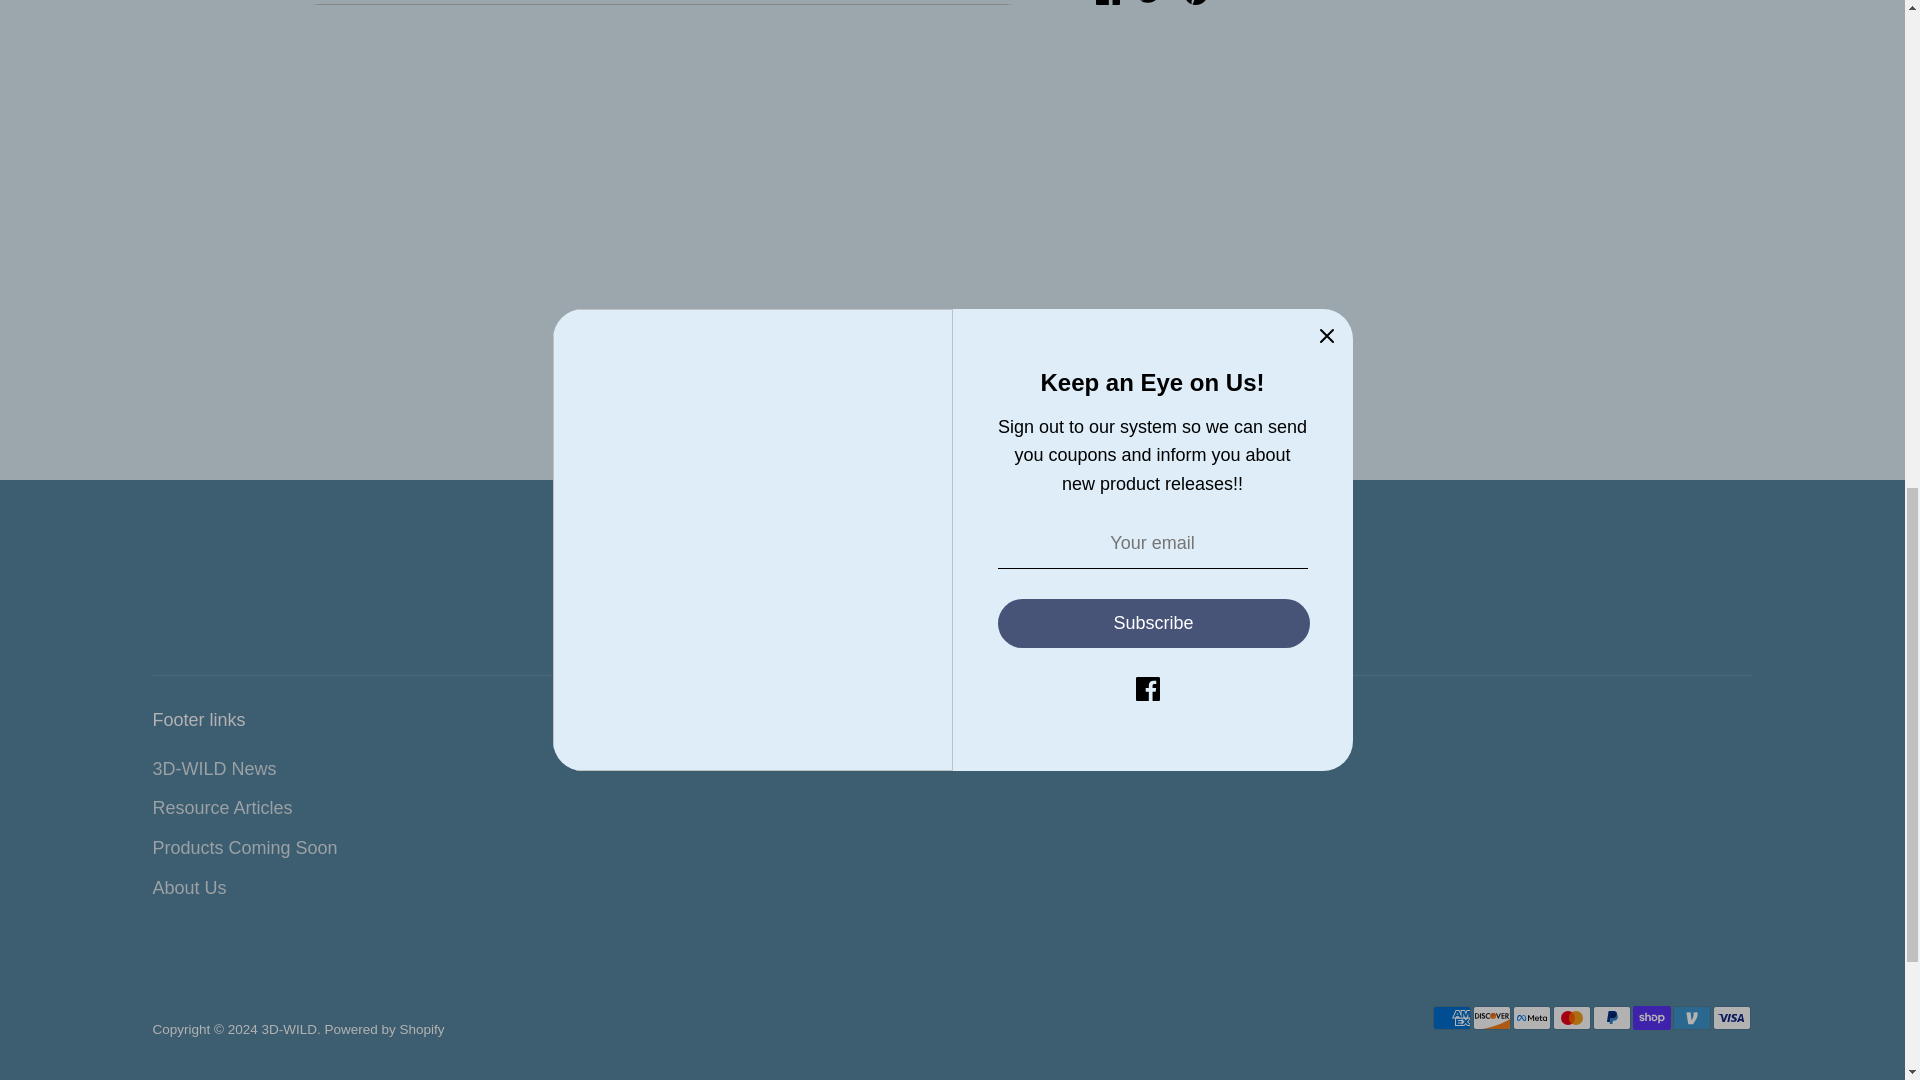 The image size is (1920, 1080). Describe the element at coordinates (1490, 1018) in the screenshot. I see `Discover` at that location.